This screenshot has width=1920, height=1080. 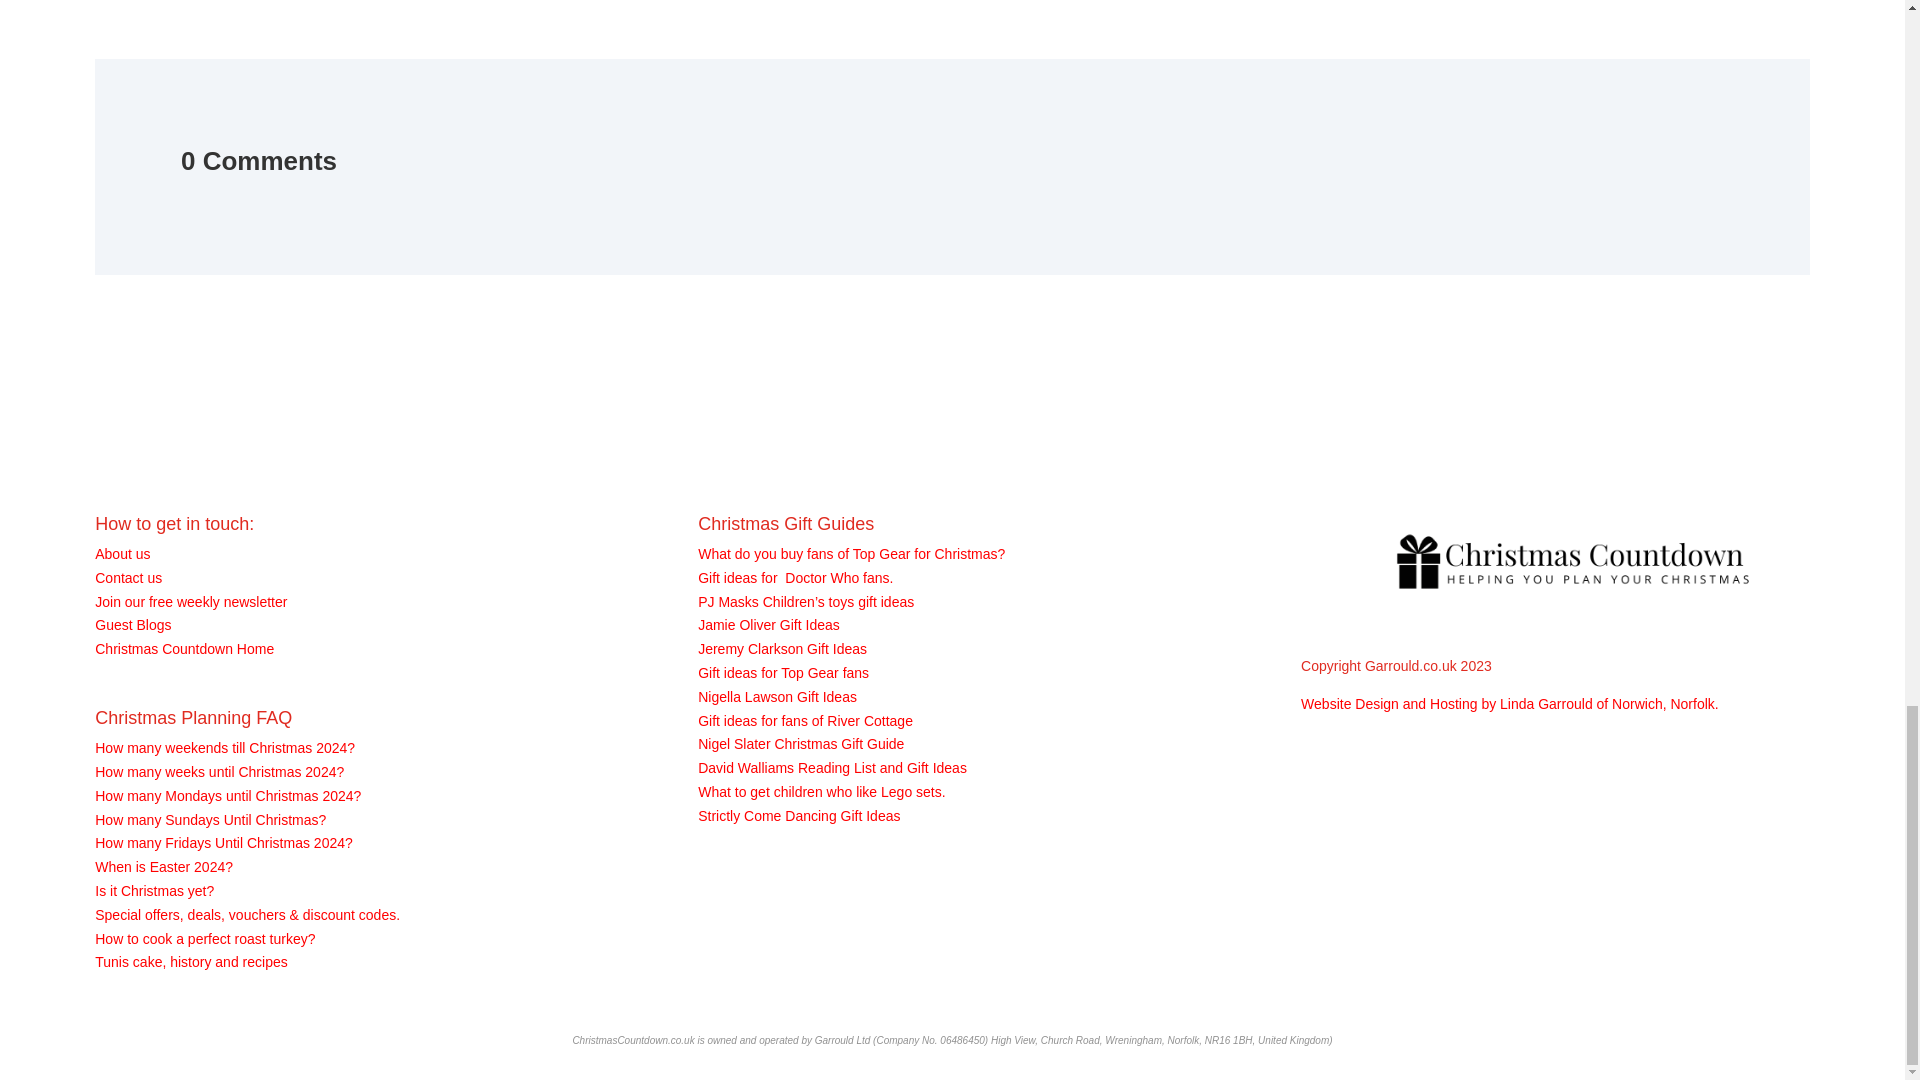 I want to click on Norwich Website Designer Linda Garrould, so click(x=1510, y=703).